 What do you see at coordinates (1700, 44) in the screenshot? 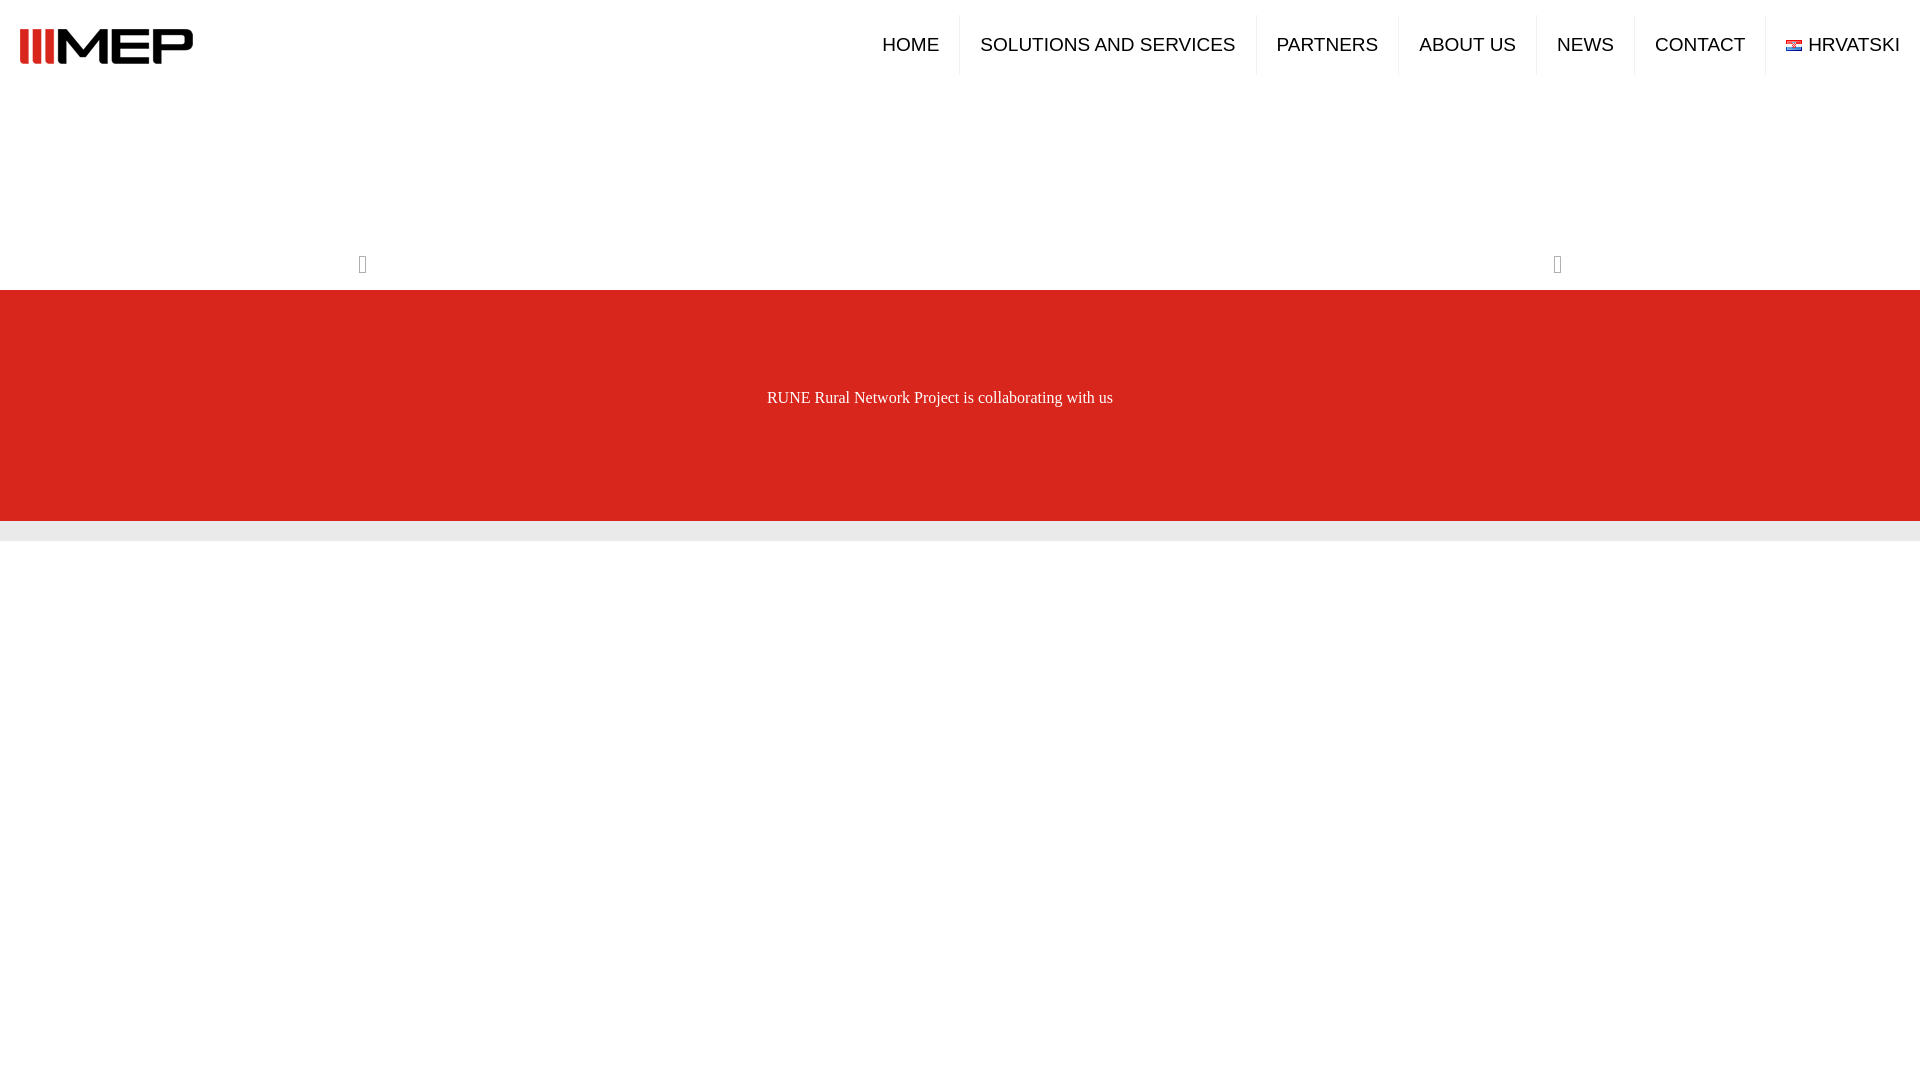
I see `CONTACT` at bounding box center [1700, 44].